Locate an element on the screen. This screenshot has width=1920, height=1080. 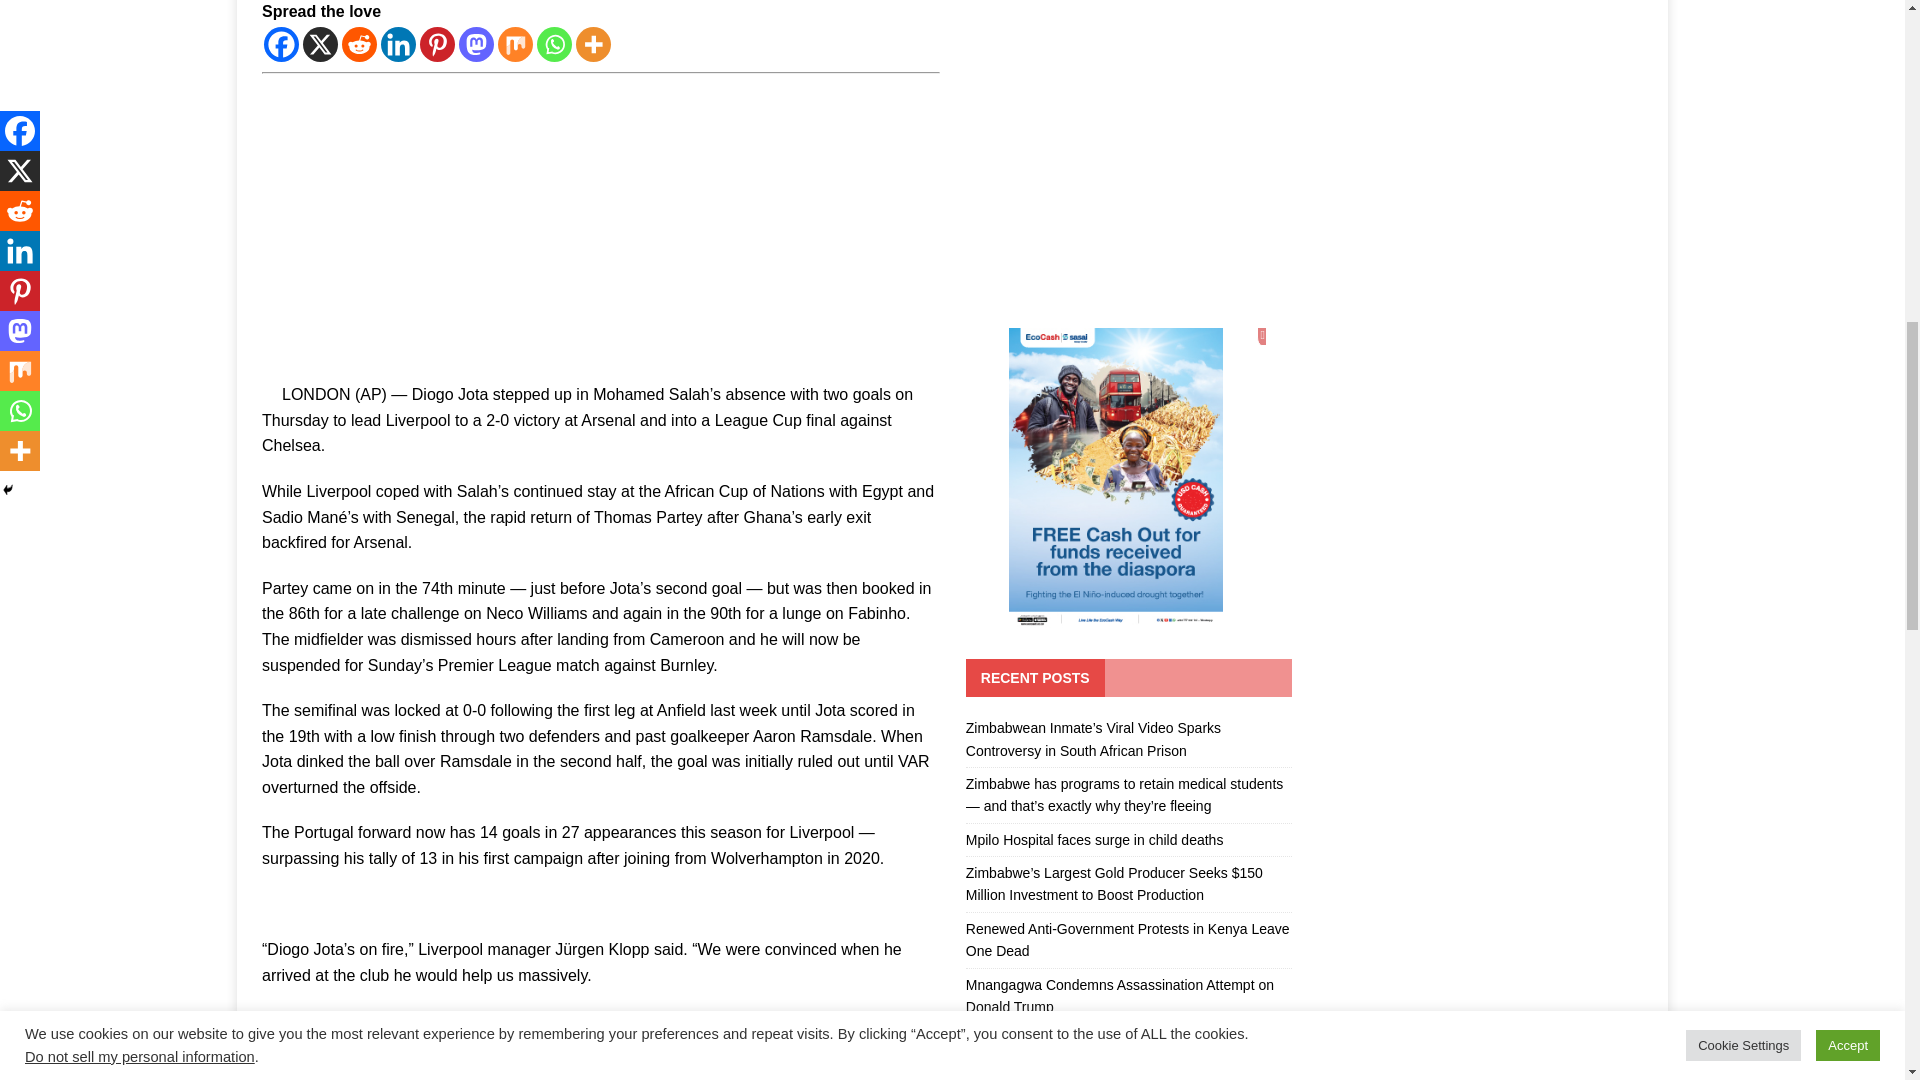
Pinterest is located at coordinates (438, 44).